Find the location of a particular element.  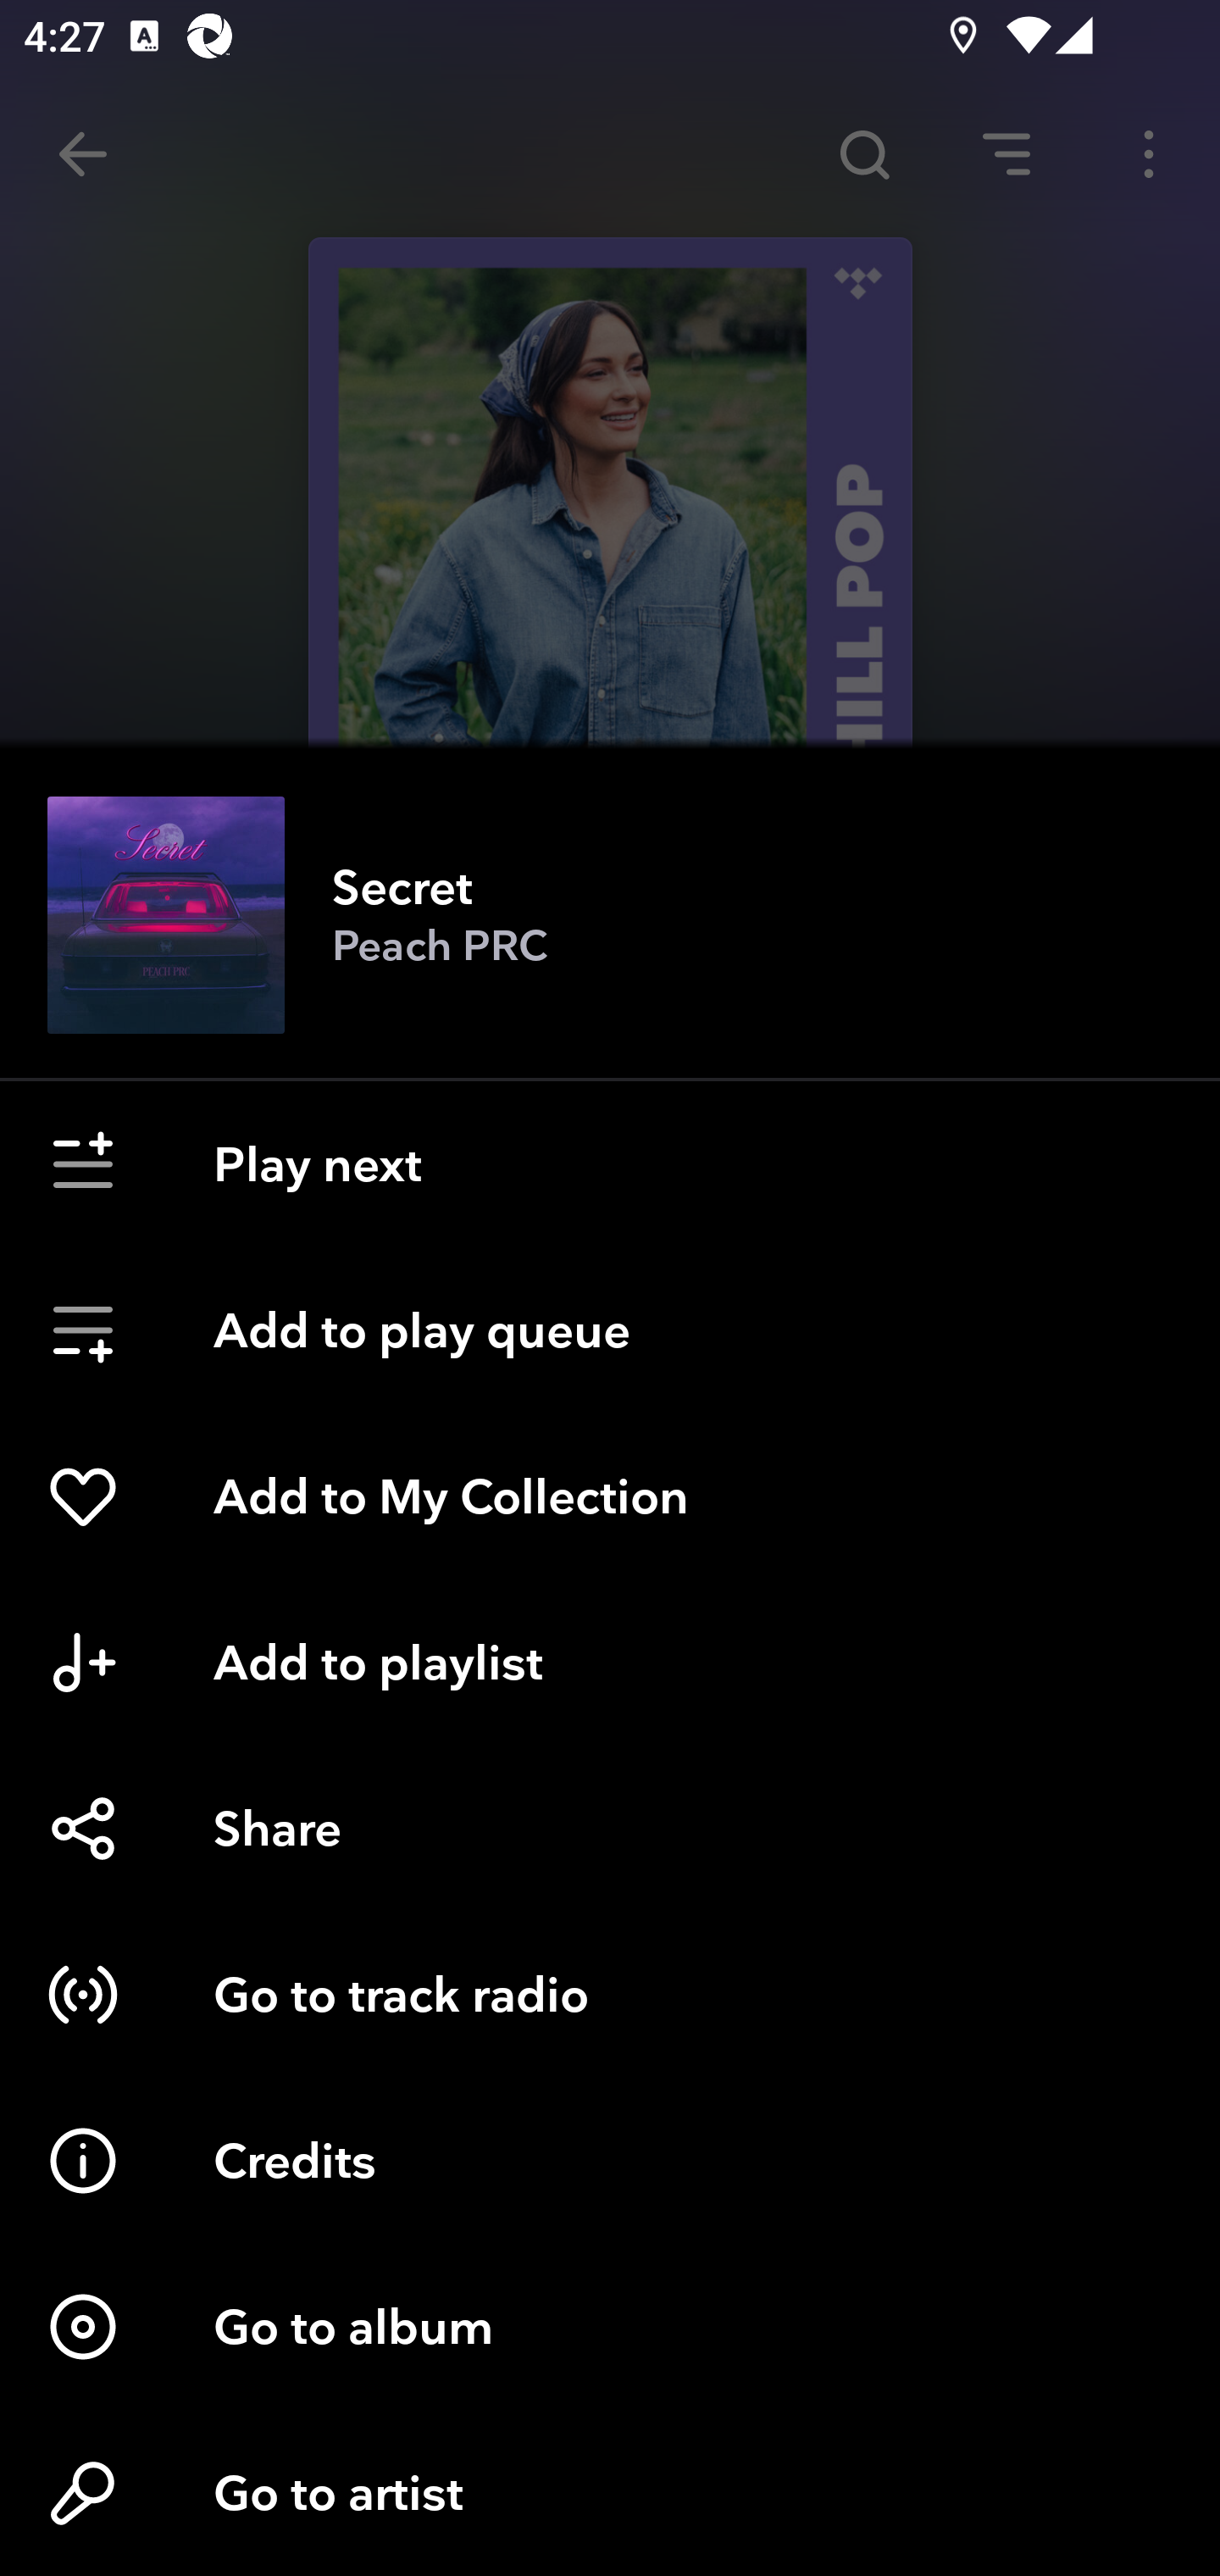

Go to album is located at coordinates (610, 2327).